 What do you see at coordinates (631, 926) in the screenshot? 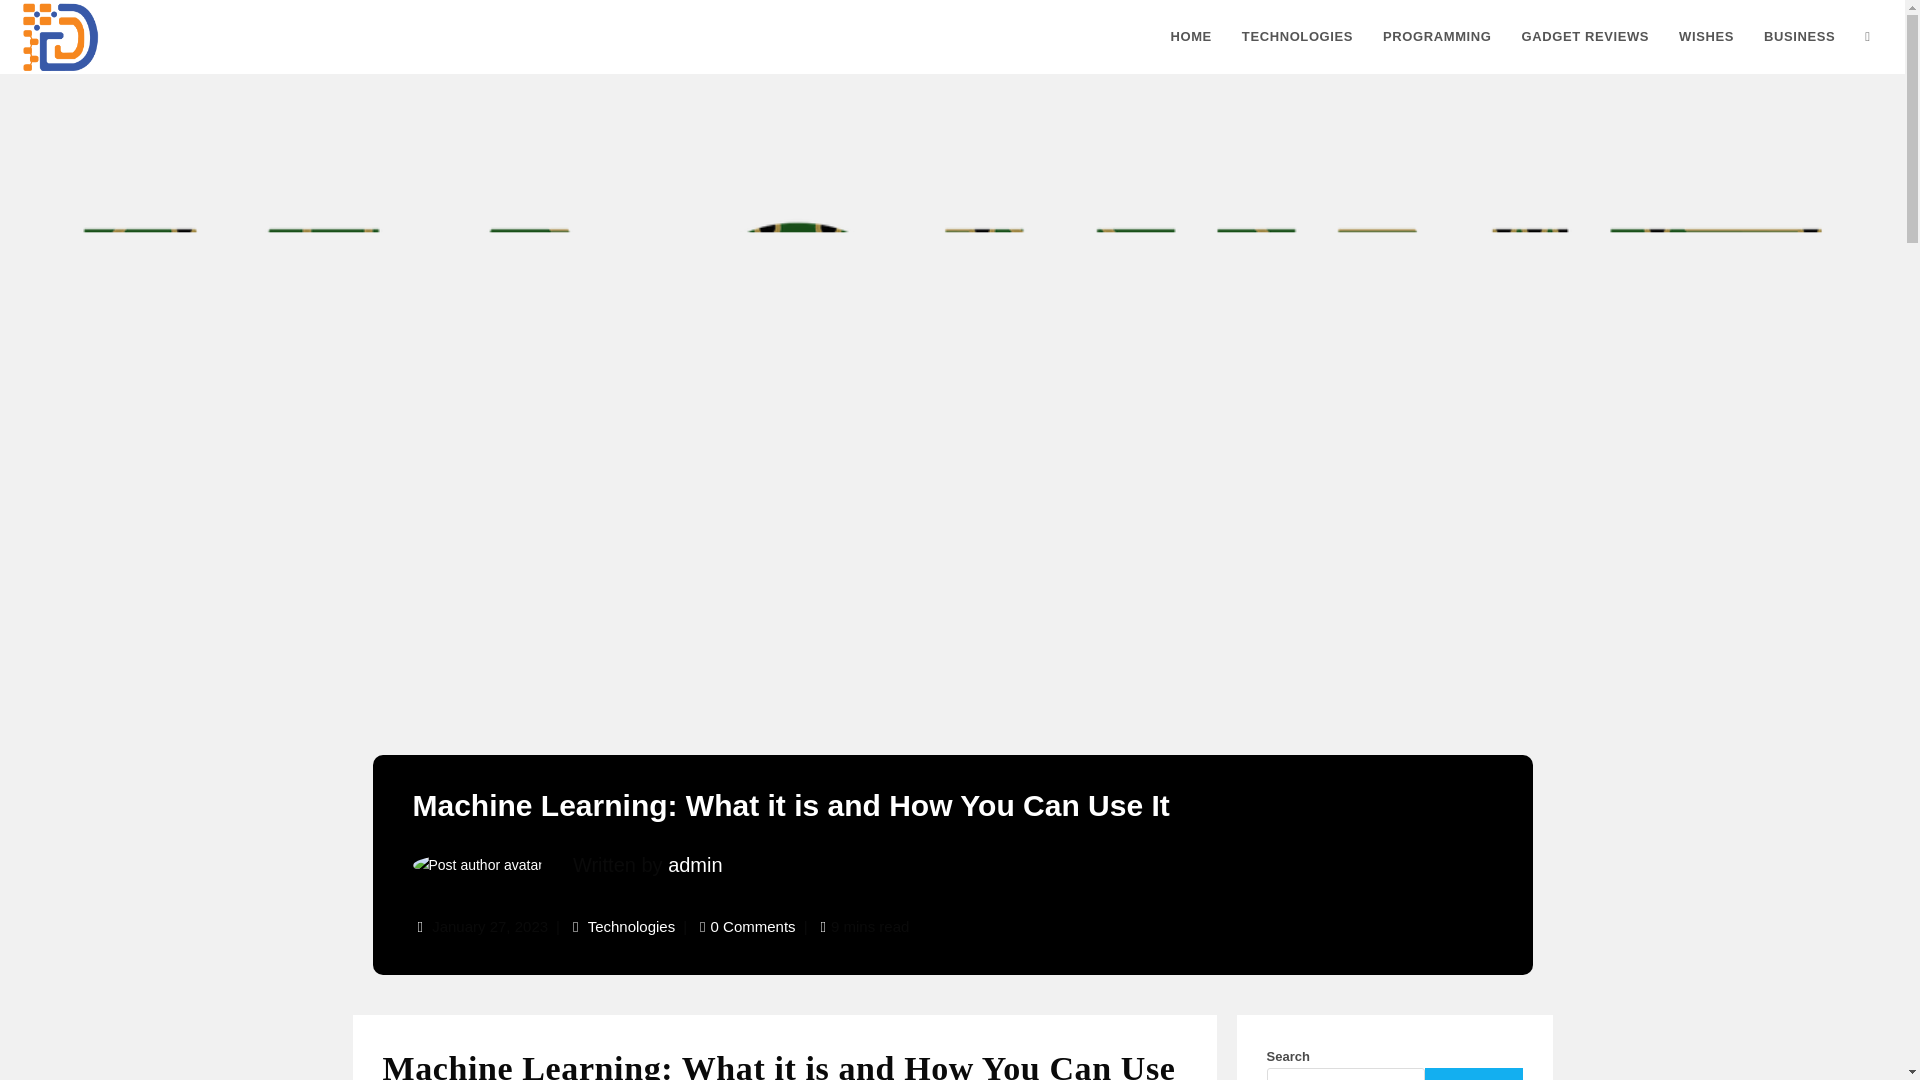
I see `Technologies` at bounding box center [631, 926].